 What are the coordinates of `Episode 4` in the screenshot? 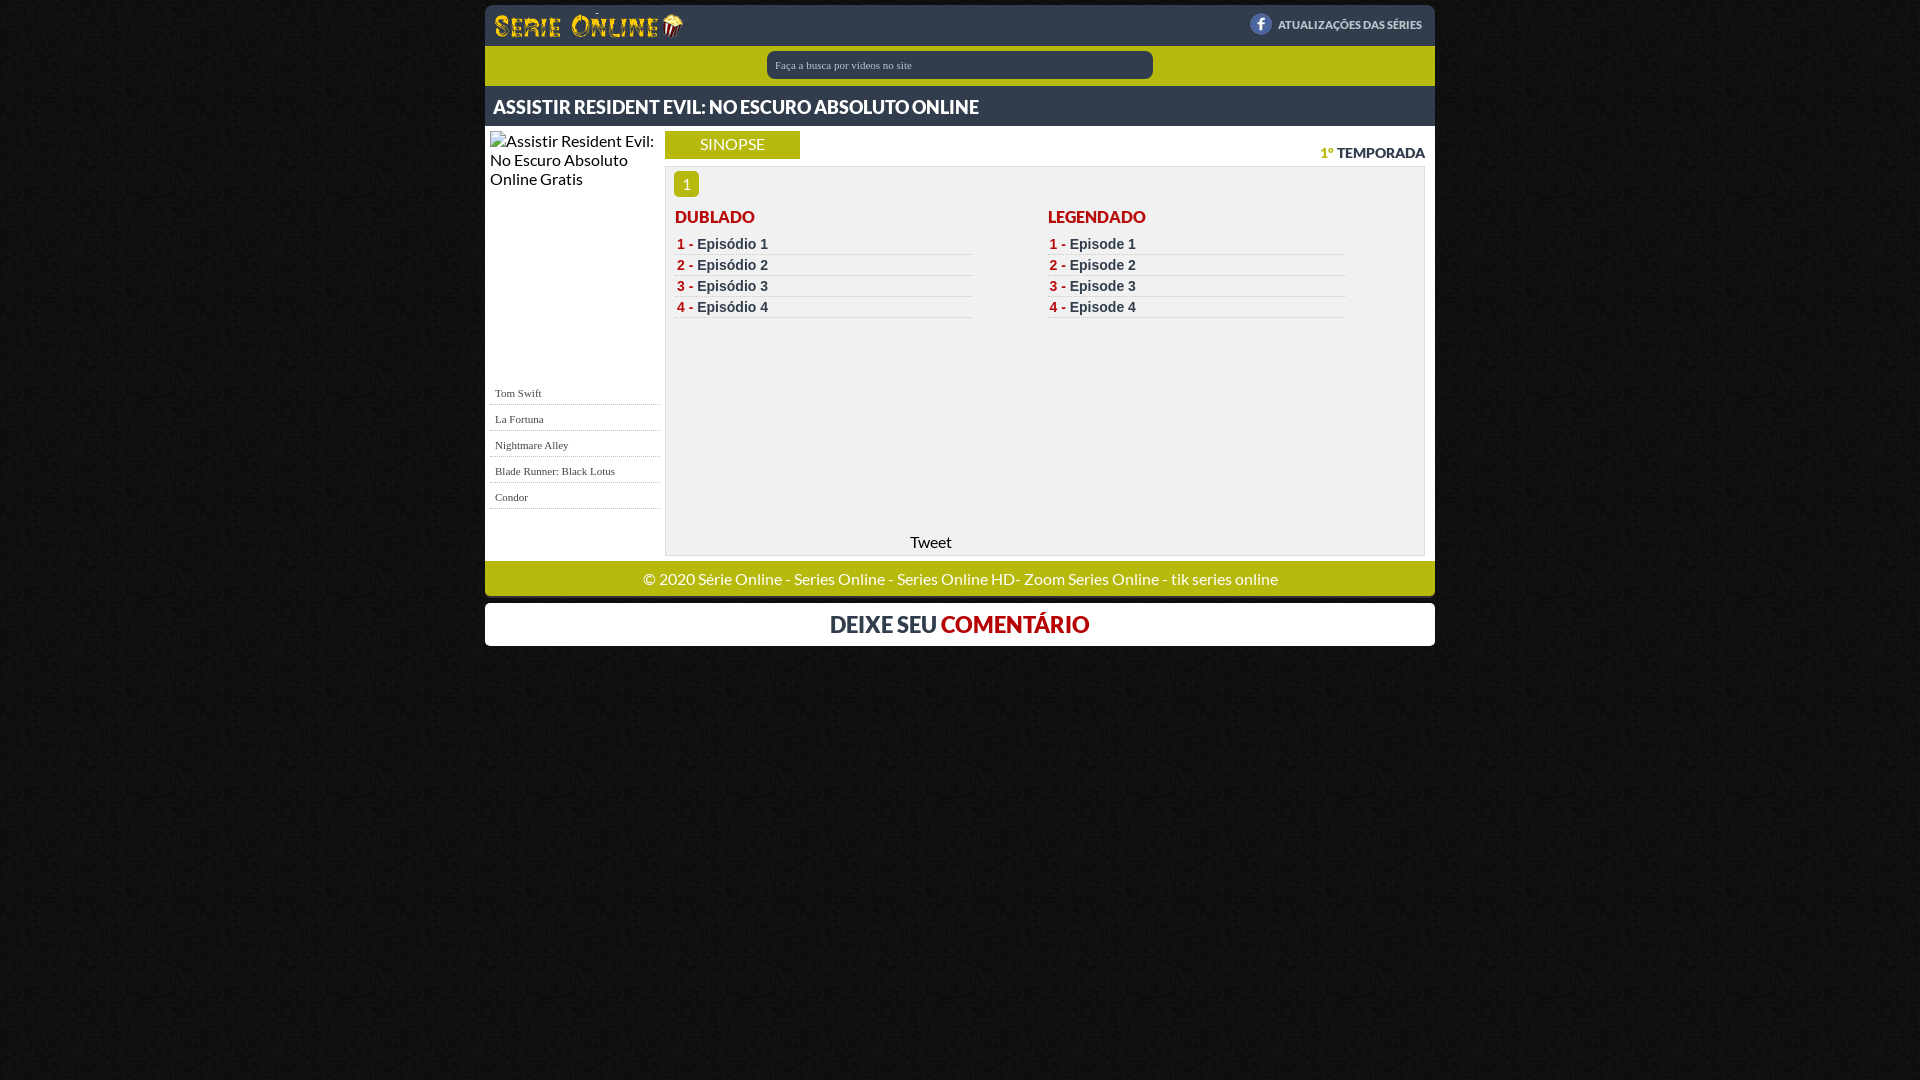 It's located at (1103, 307).